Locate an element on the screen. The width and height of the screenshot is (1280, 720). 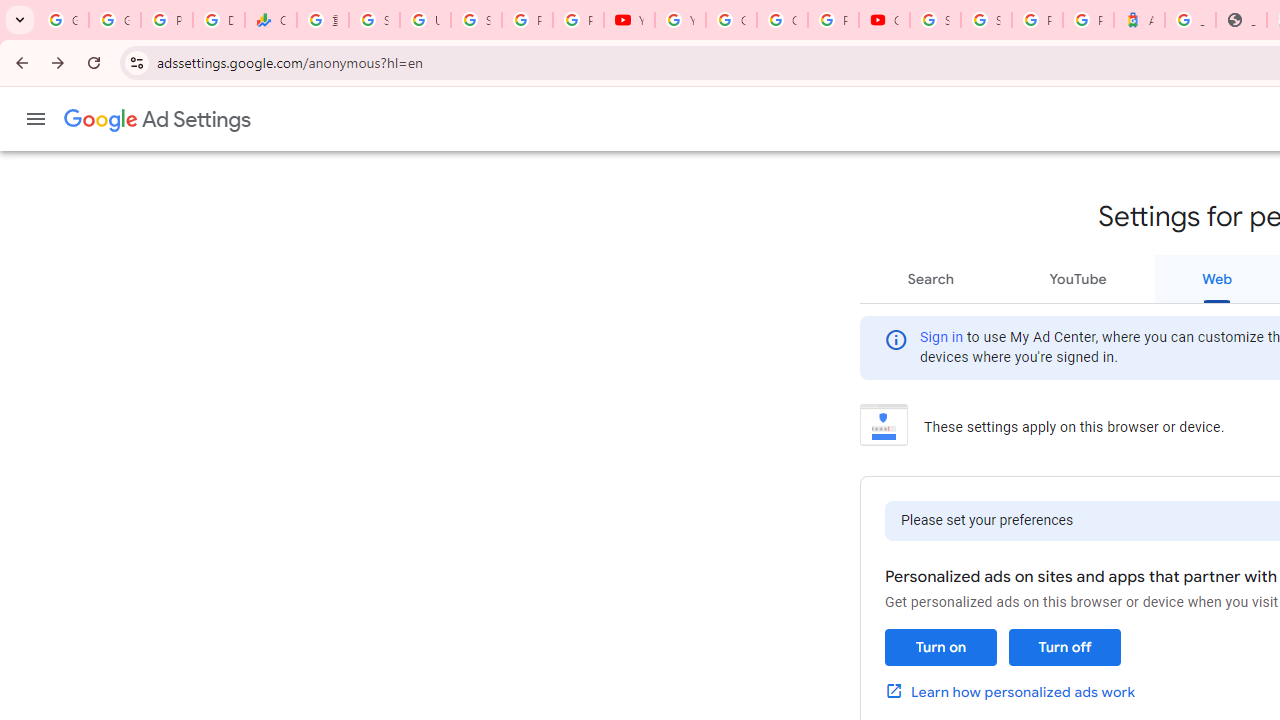
Sign in - Google Accounts is located at coordinates (936, 20).